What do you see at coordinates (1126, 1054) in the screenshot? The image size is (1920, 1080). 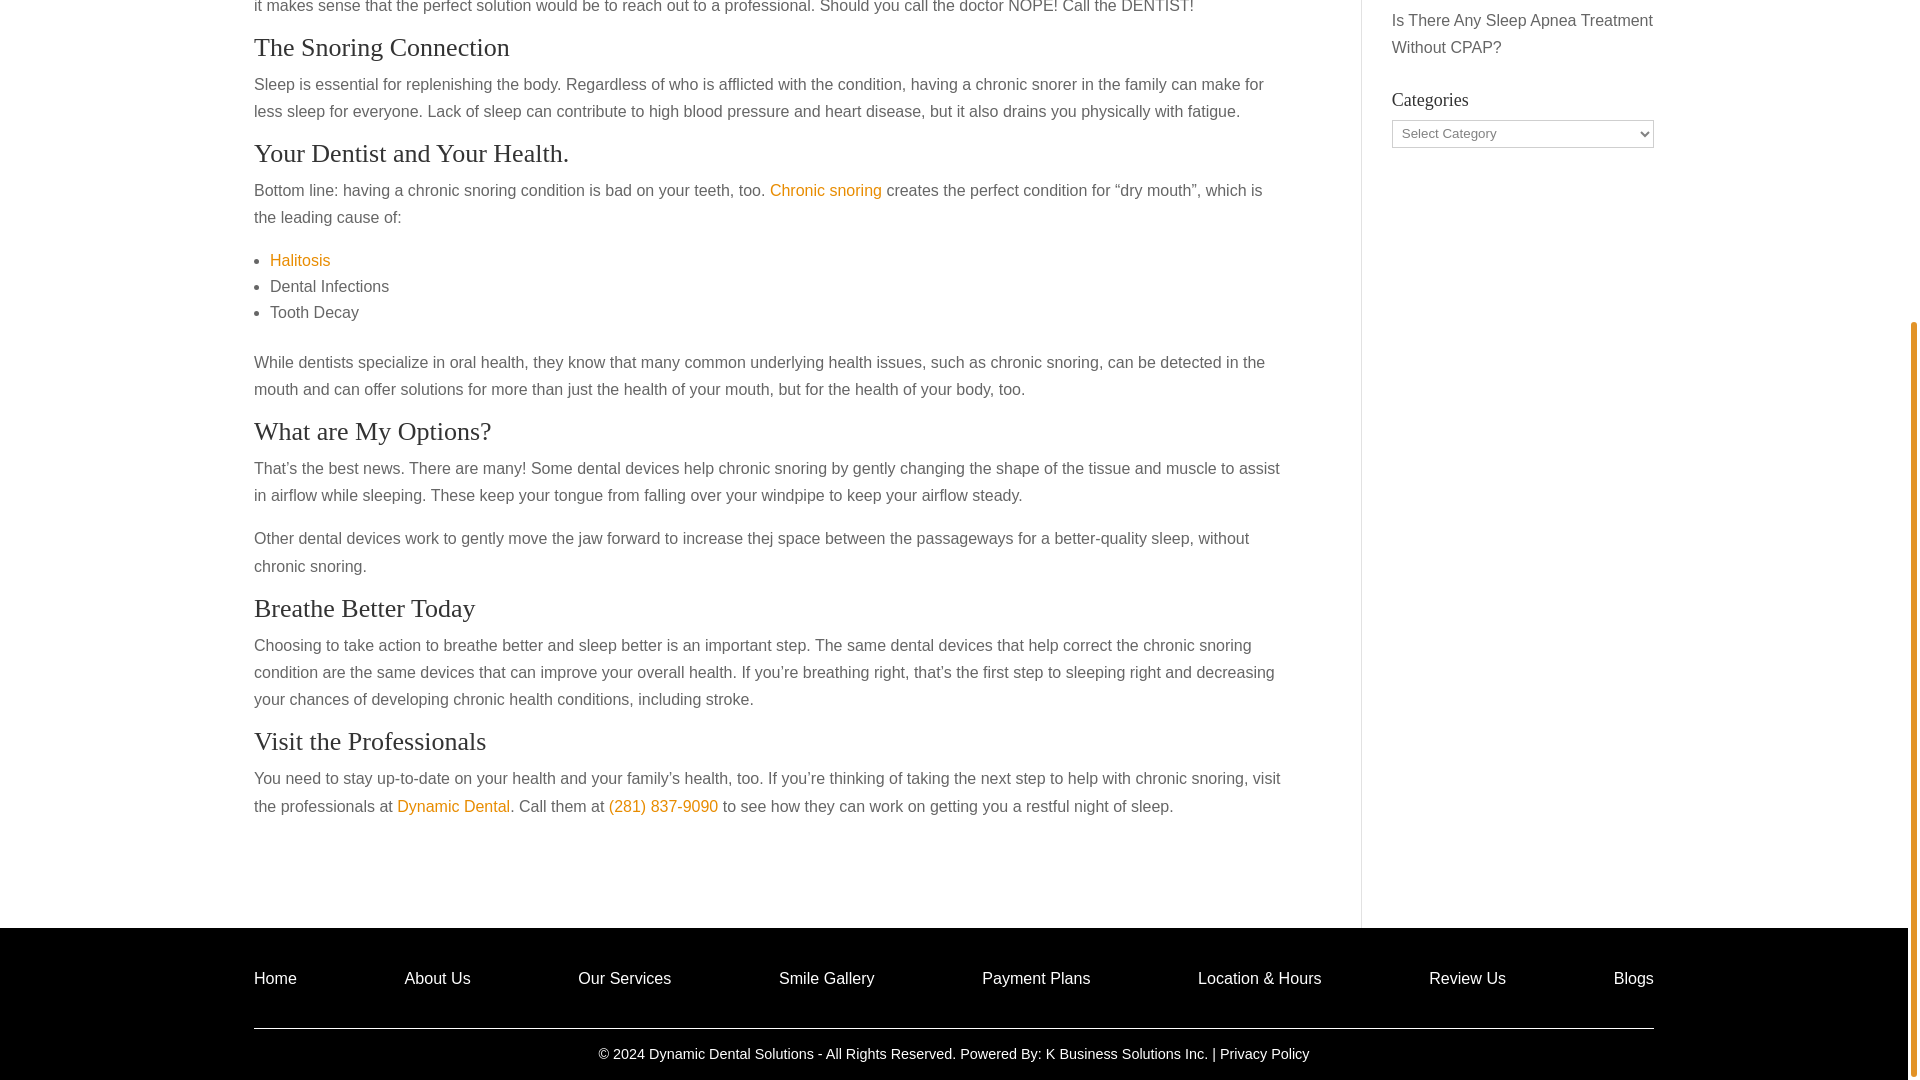 I see `K Business Solutions Inc.` at bounding box center [1126, 1054].